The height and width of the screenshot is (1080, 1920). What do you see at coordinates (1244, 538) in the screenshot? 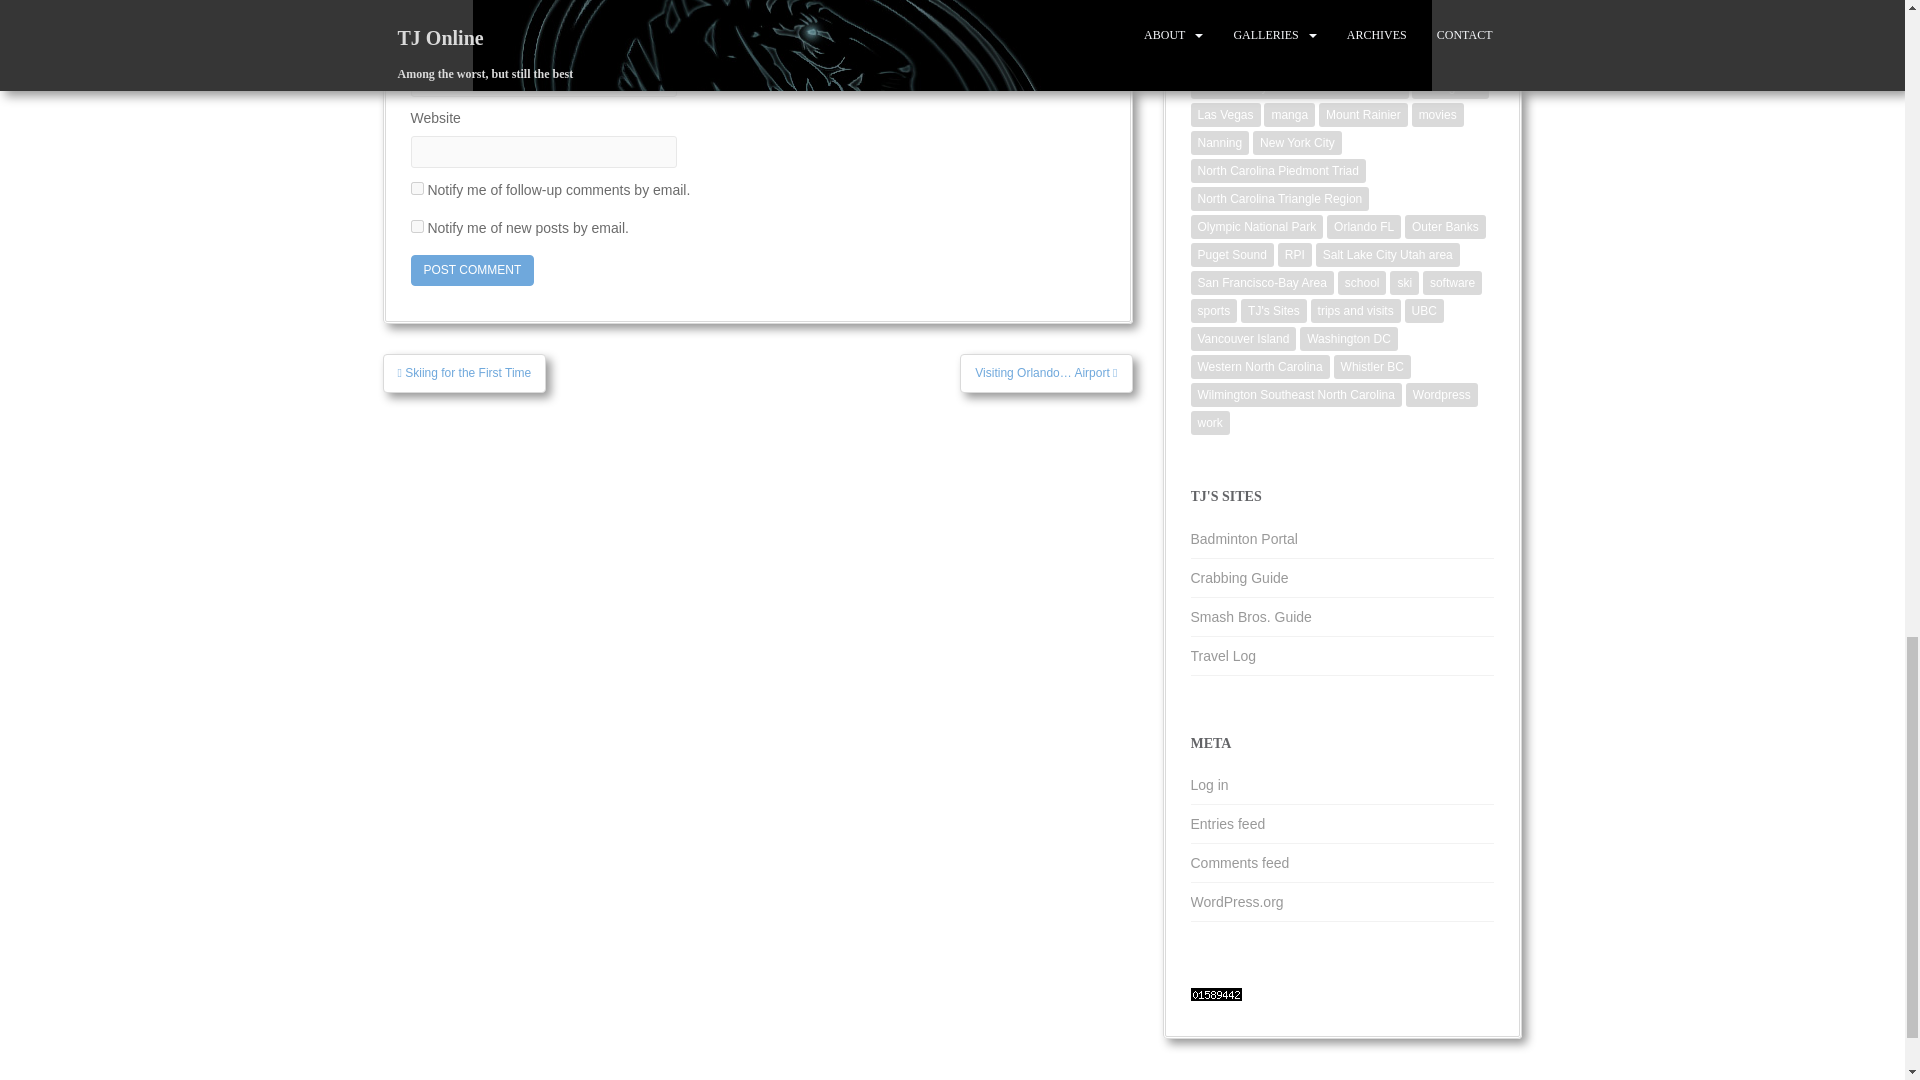
I see `A badminton website with articles in English and Chinese` at bounding box center [1244, 538].